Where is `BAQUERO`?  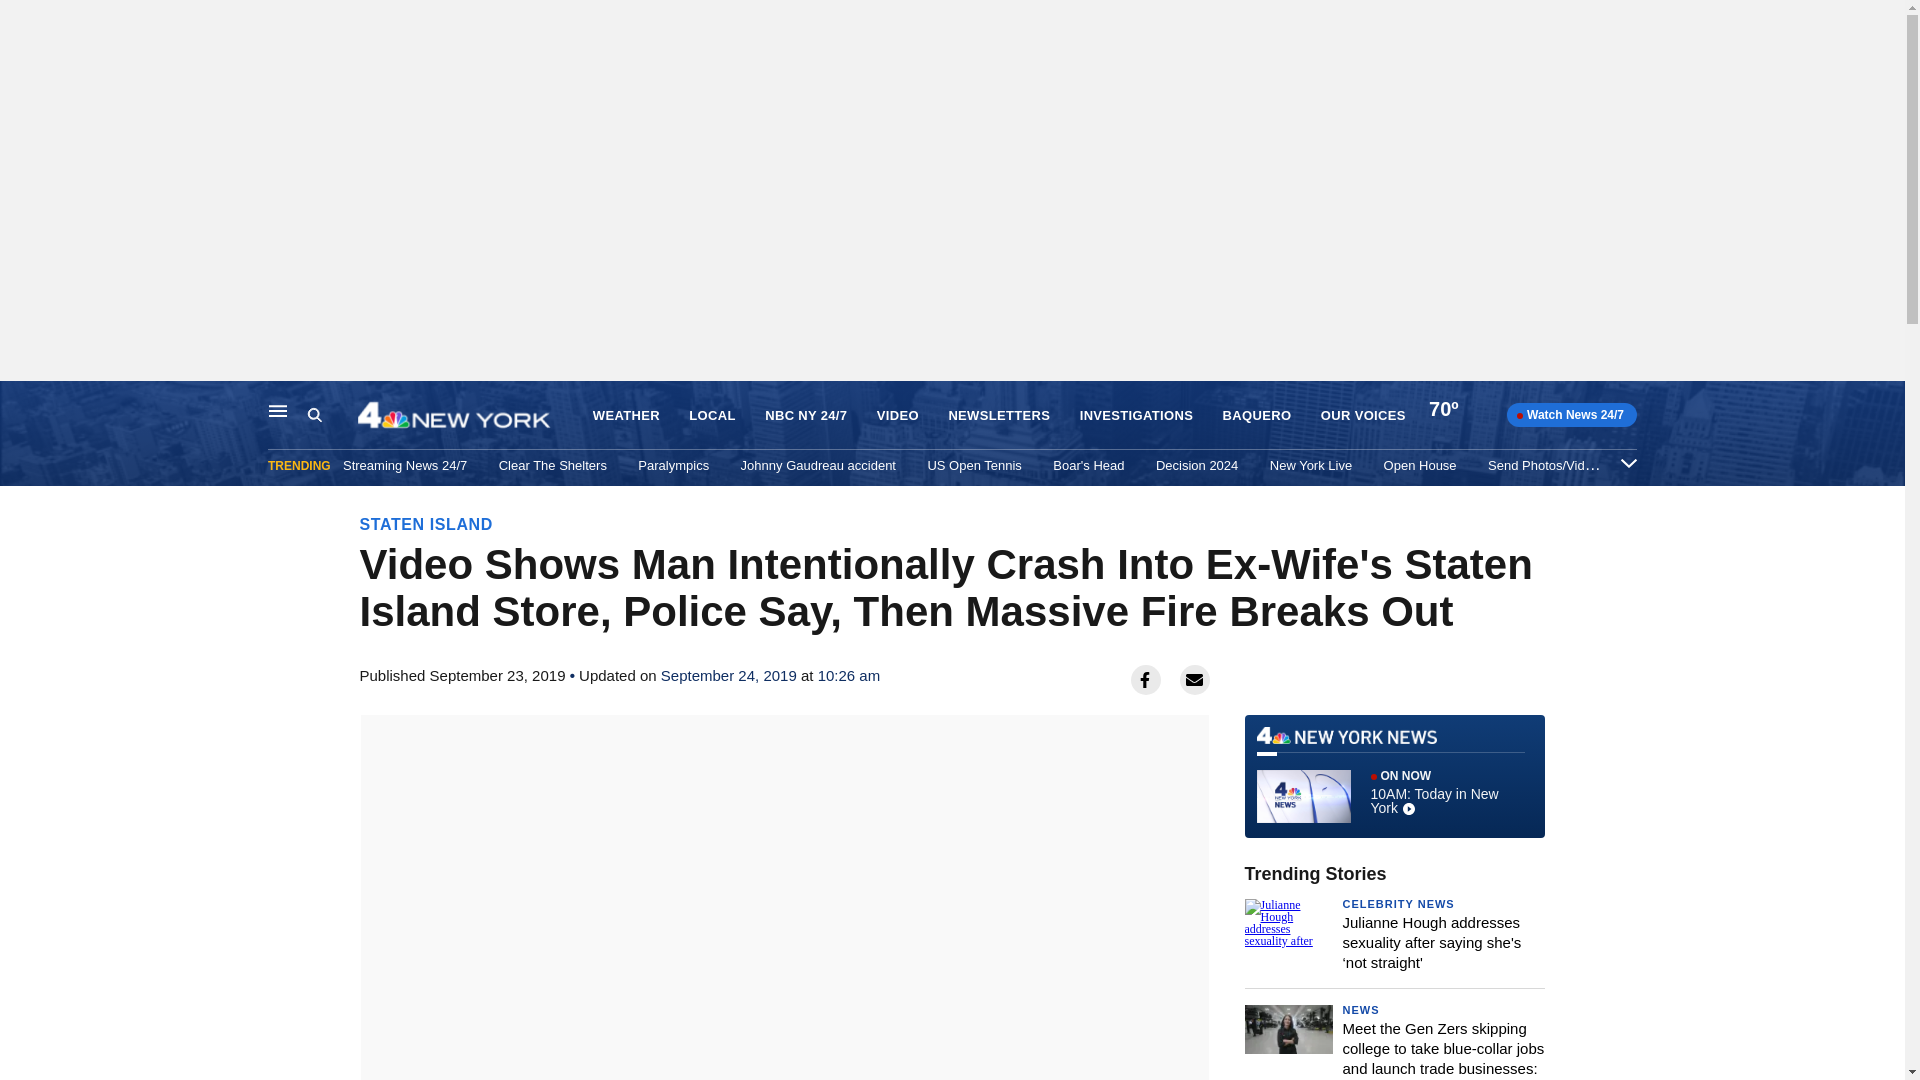
BAQUERO is located at coordinates (1258, 416).